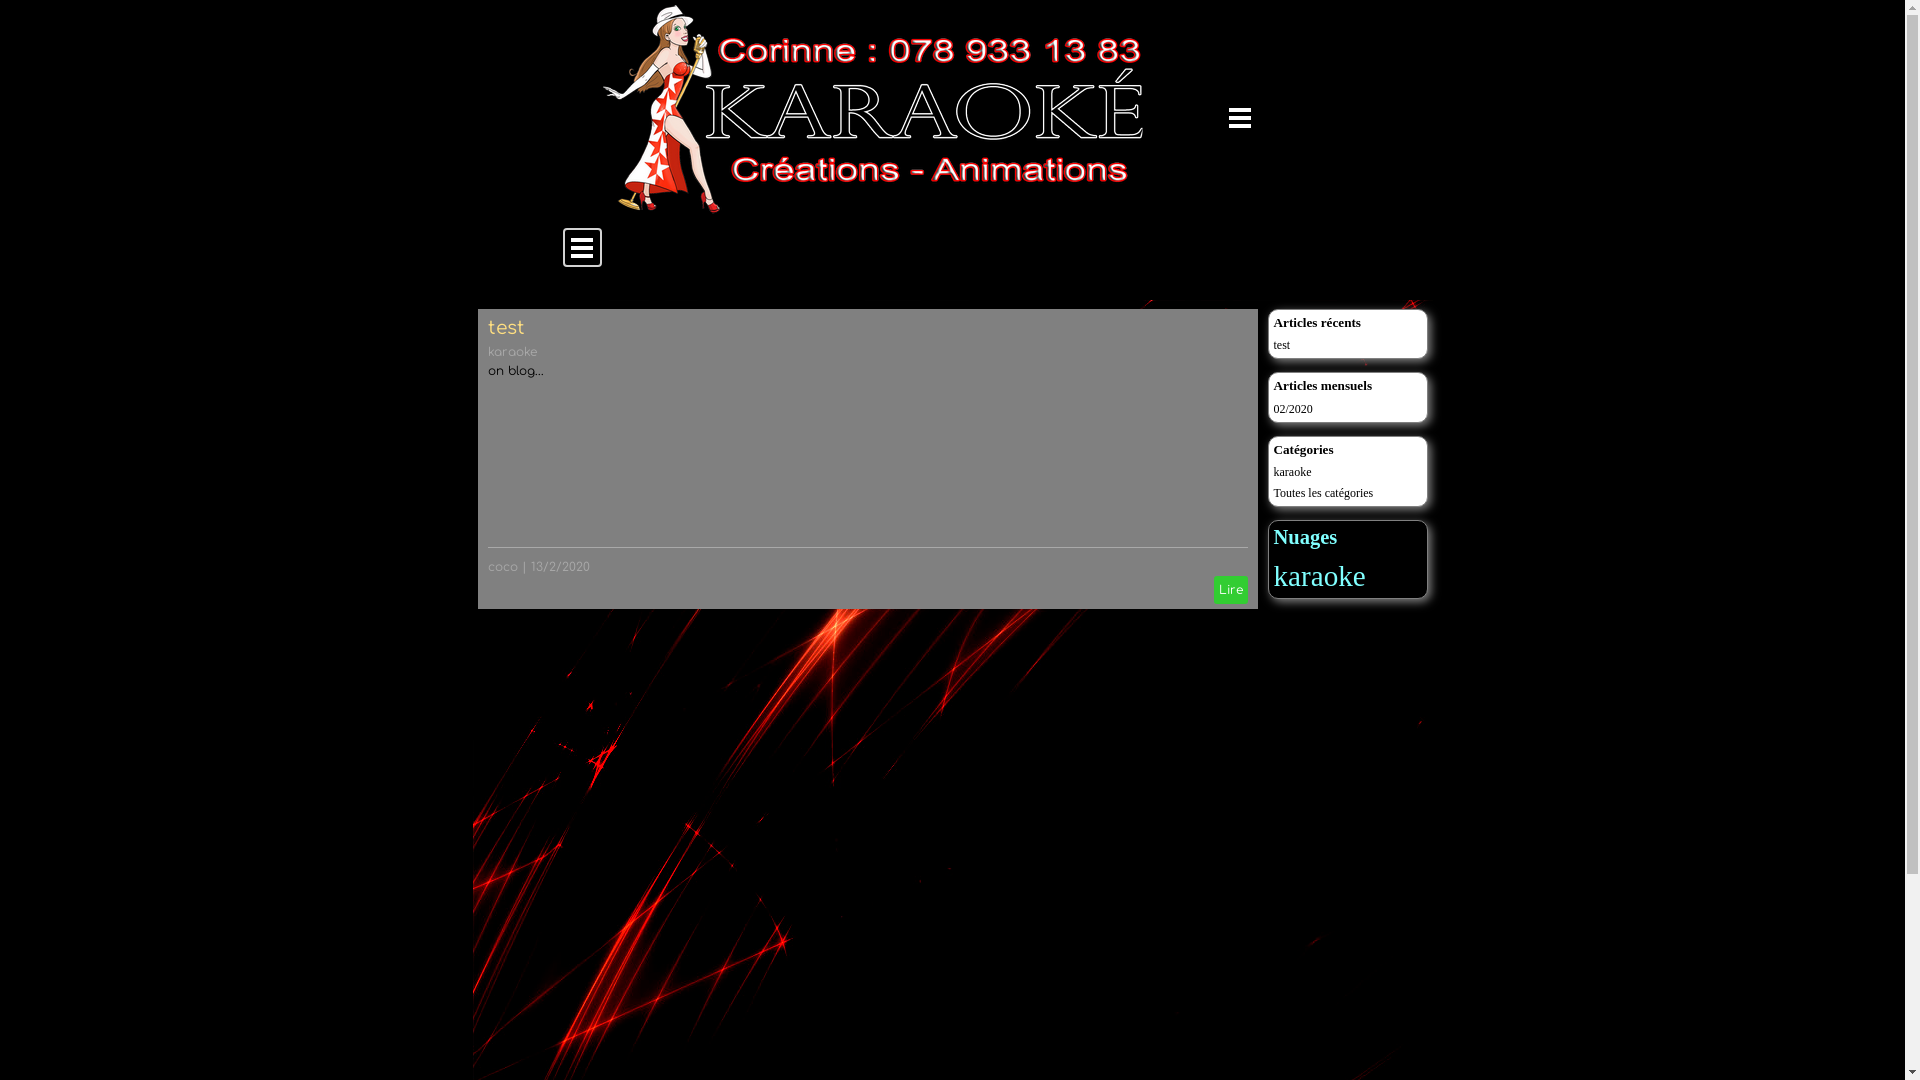 The image size is (1920, 1080). I want to click on 02/2020, so click(1294, 409).